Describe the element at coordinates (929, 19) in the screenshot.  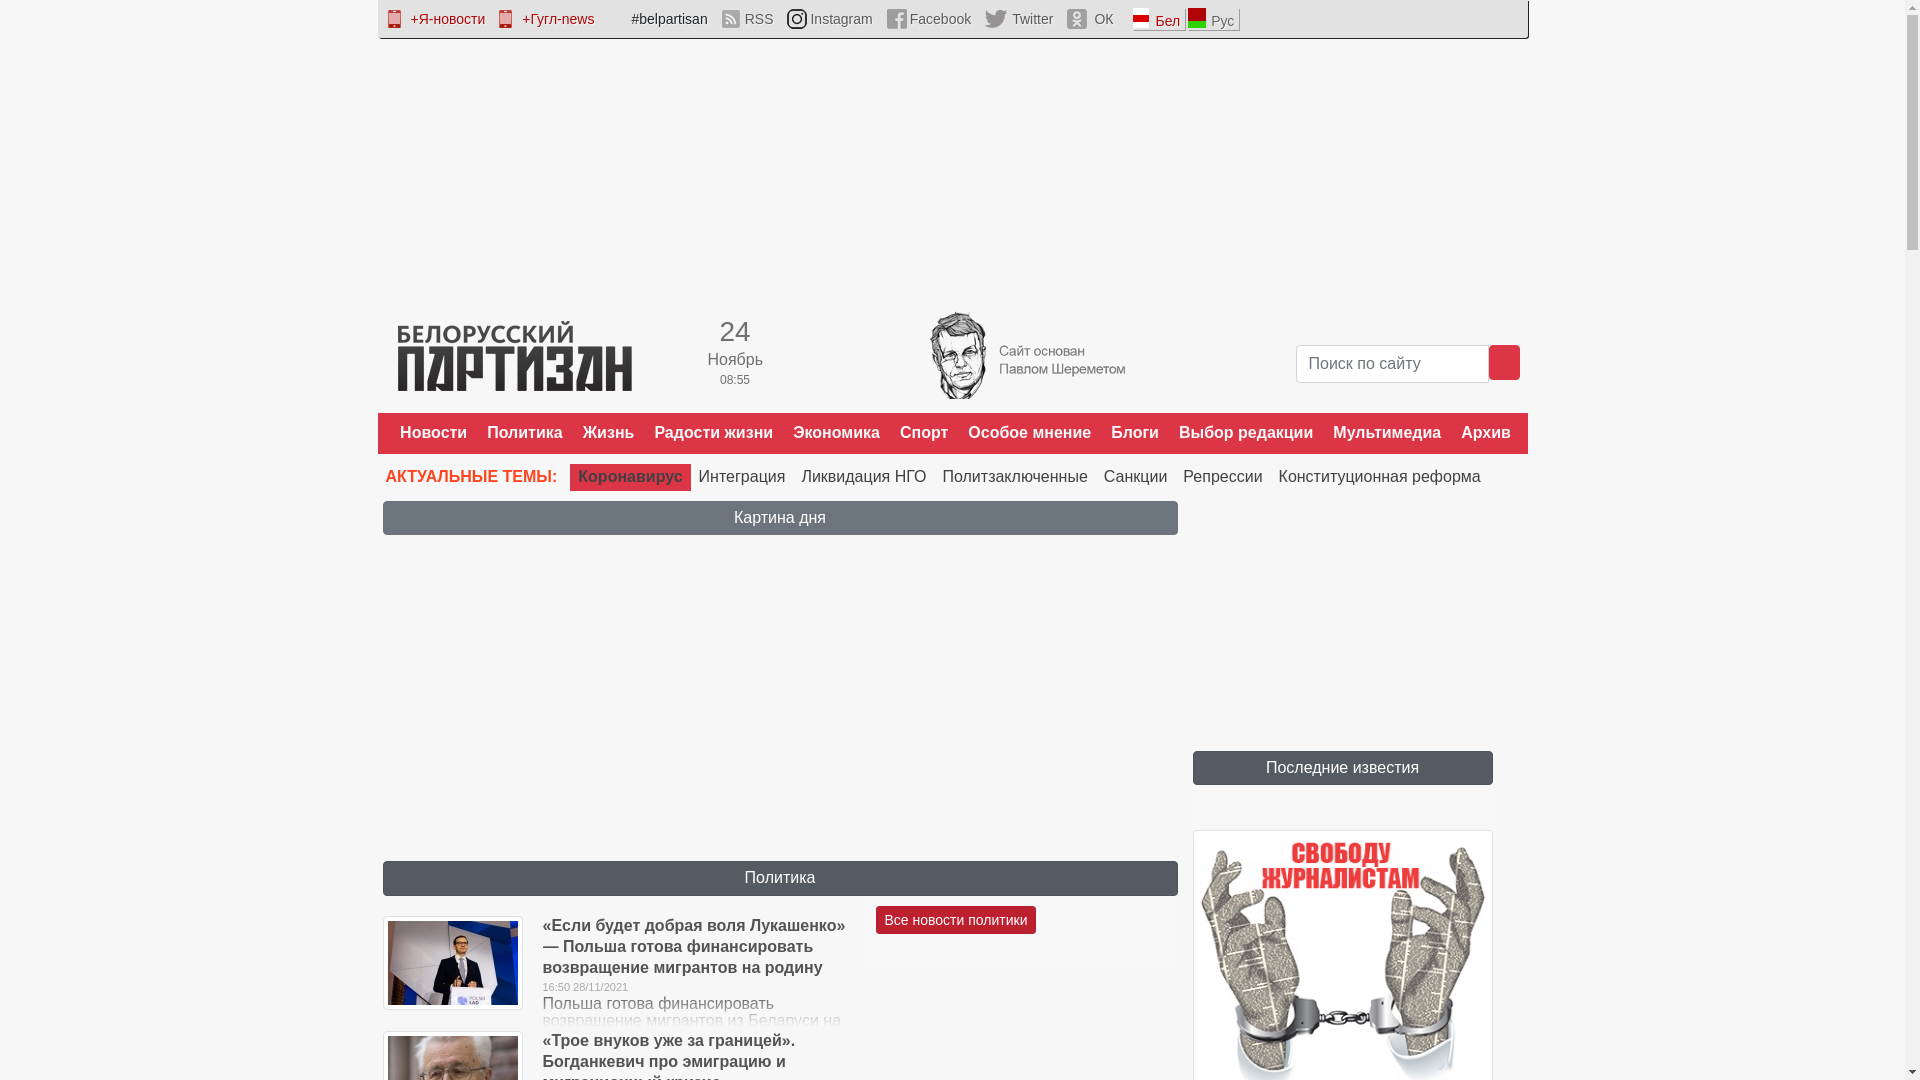
I see `Facebook` at that location.